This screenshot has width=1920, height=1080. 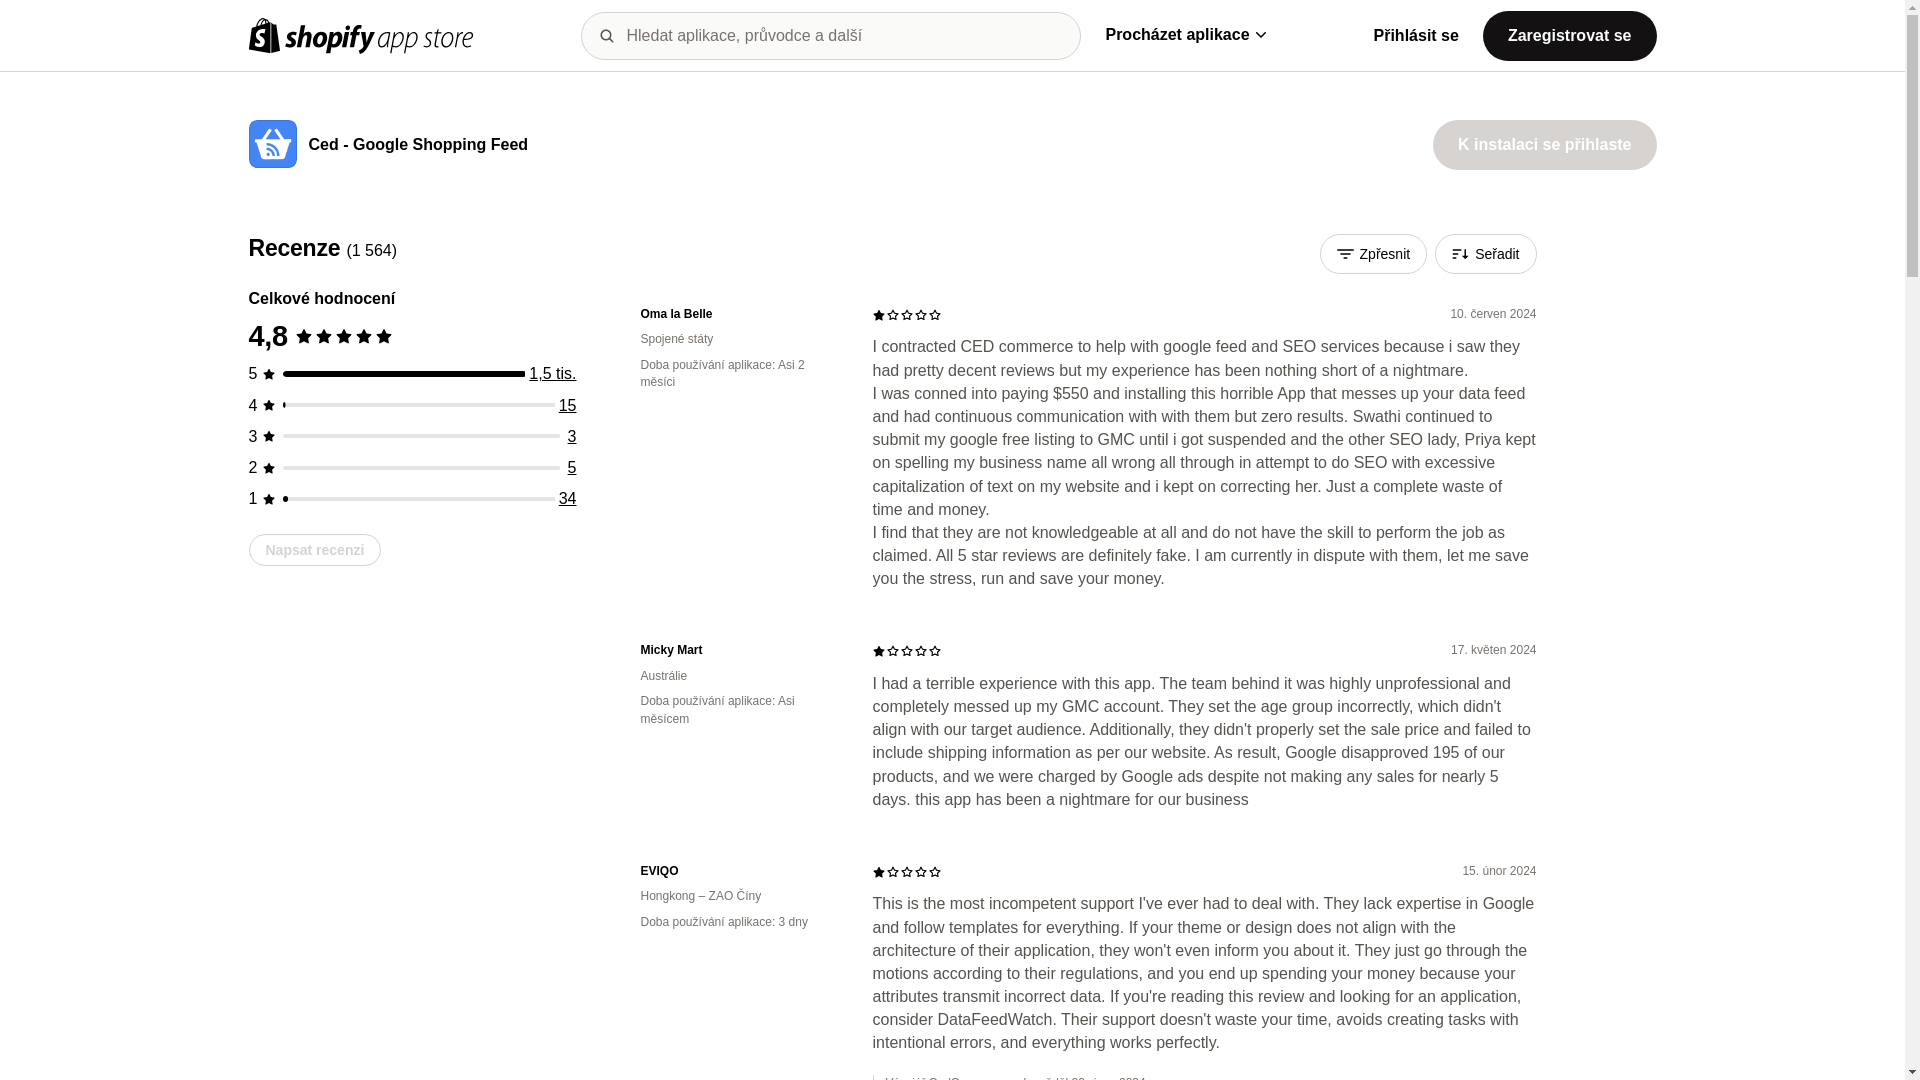 What do you see at coordinates (552, 374) in the screenshot?
I see `1,5 tis.` at bounding box center [552, 374].